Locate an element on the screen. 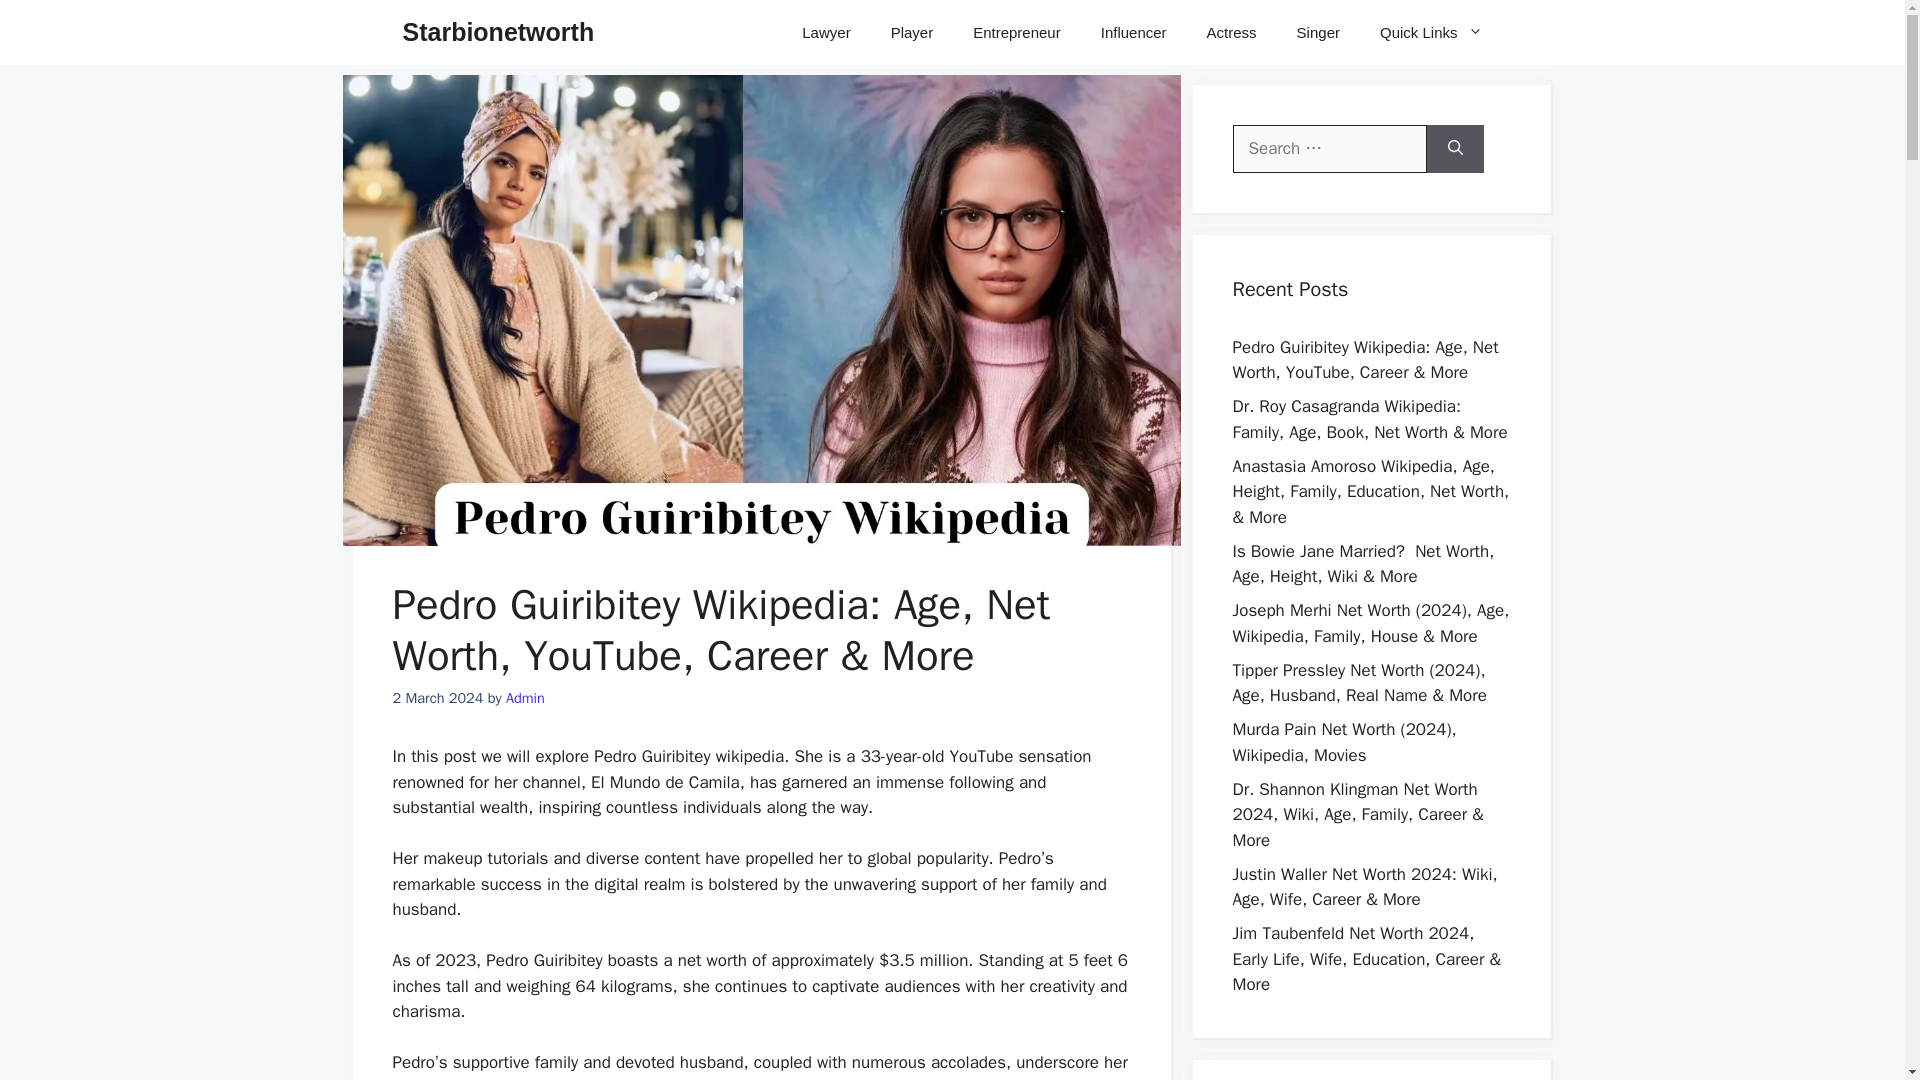 This screenshot has width=1920, height=1080. Actress is located at coordinates (1231, 32).